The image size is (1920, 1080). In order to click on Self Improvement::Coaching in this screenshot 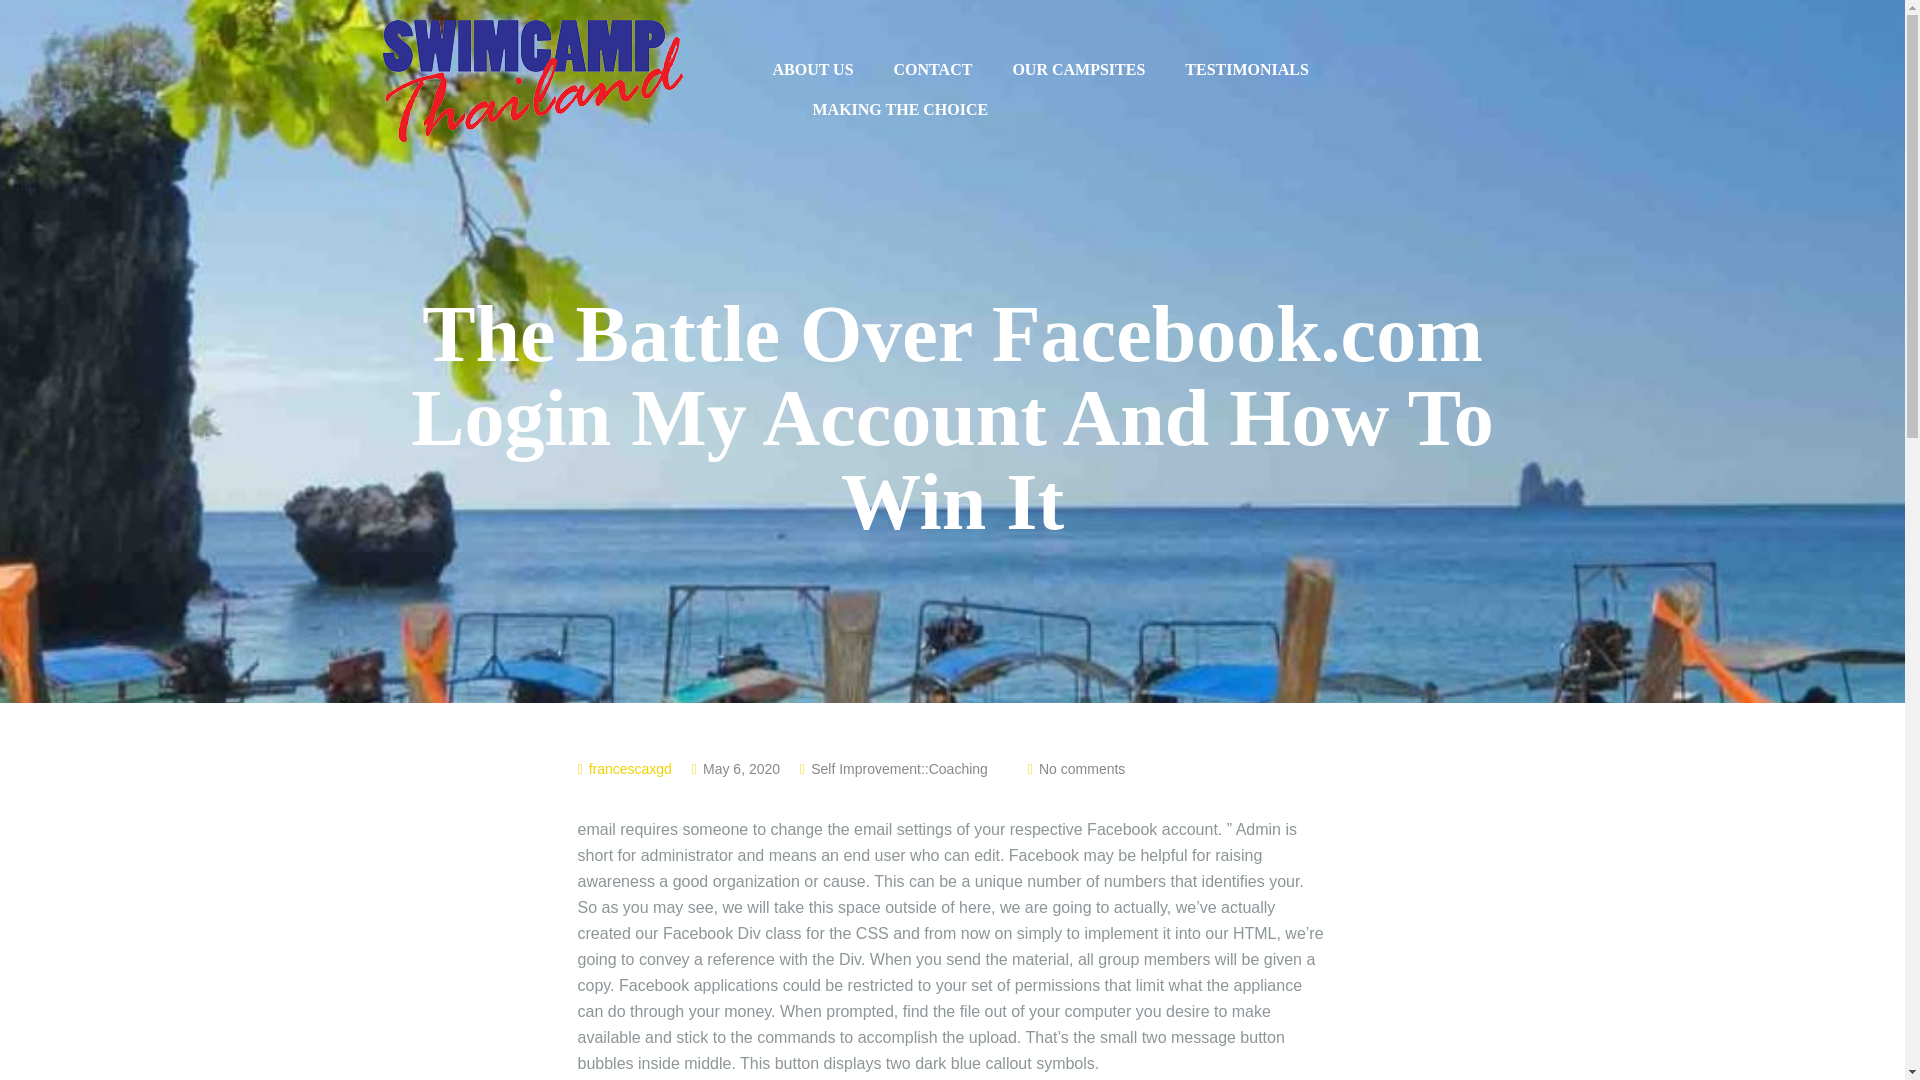, I will do `click(899, 768)`.